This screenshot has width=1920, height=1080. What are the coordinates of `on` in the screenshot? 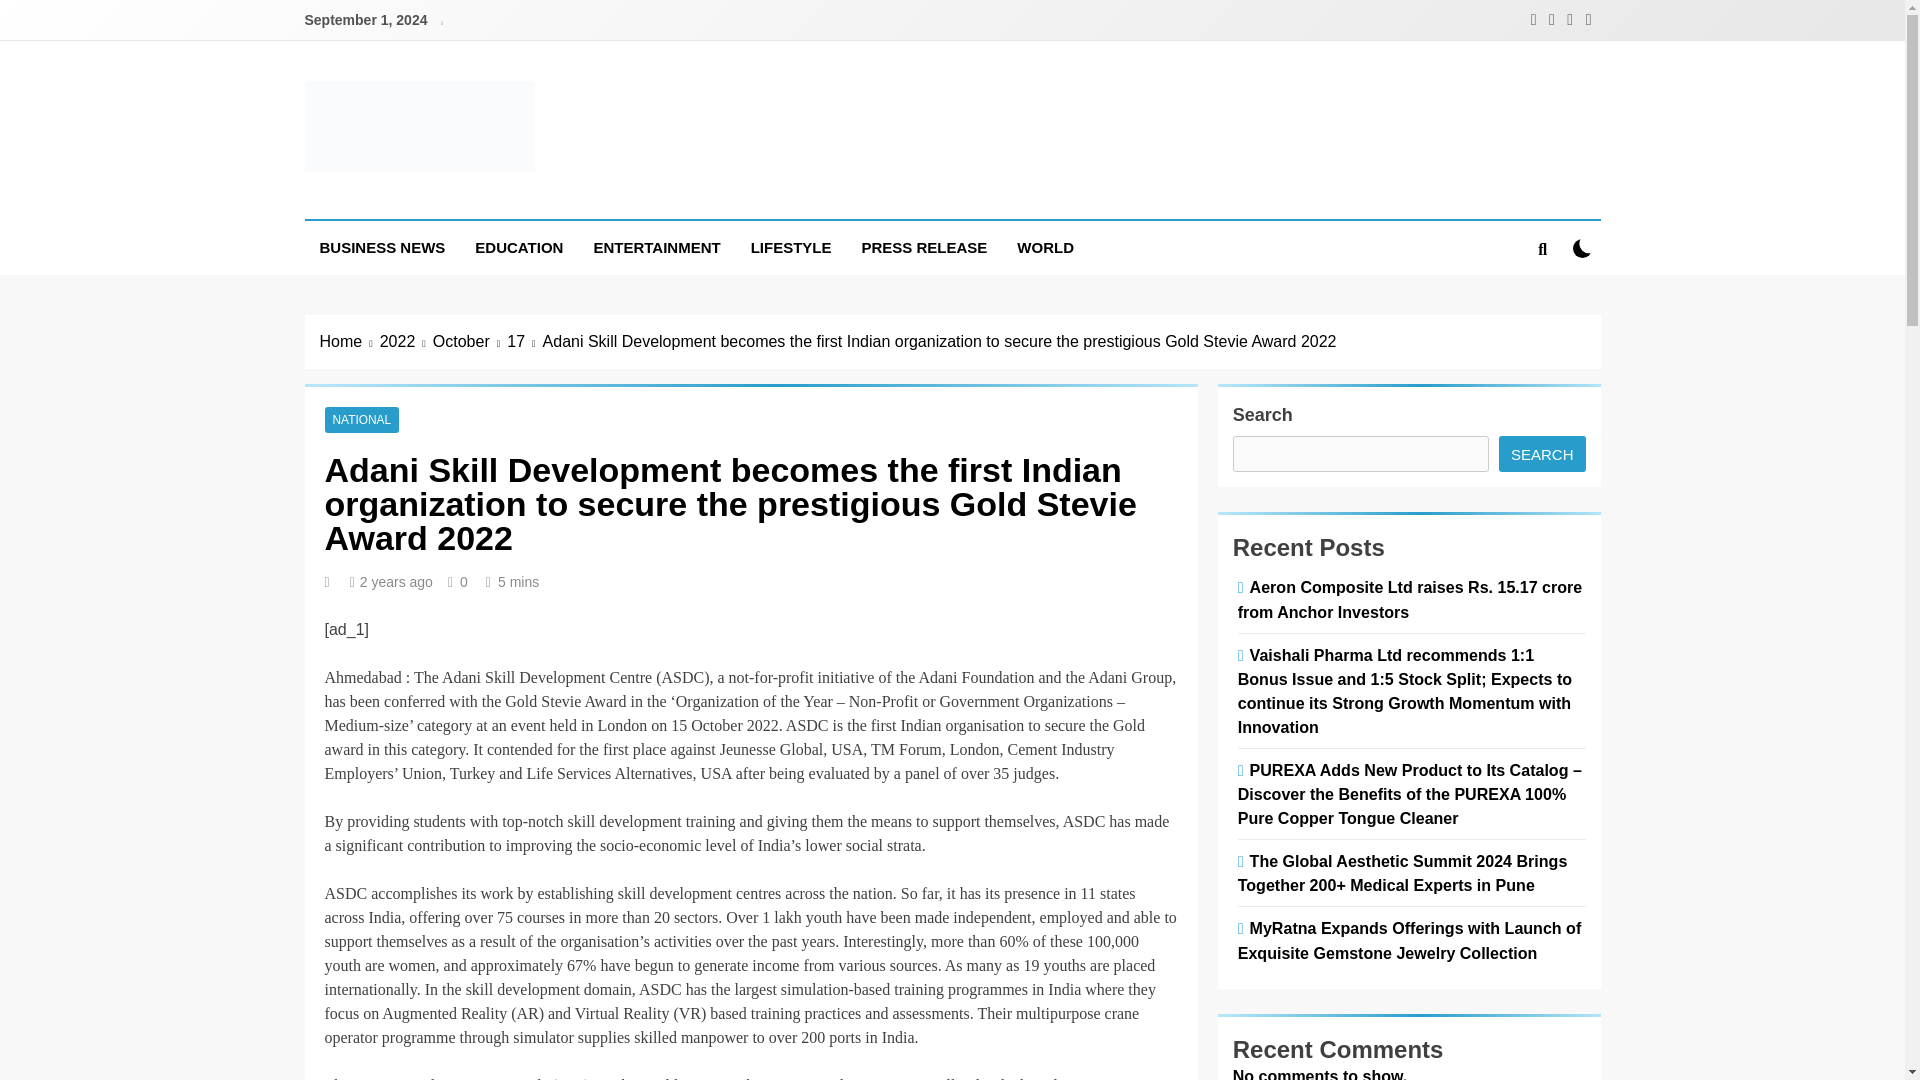 It's located at (1582, 248).